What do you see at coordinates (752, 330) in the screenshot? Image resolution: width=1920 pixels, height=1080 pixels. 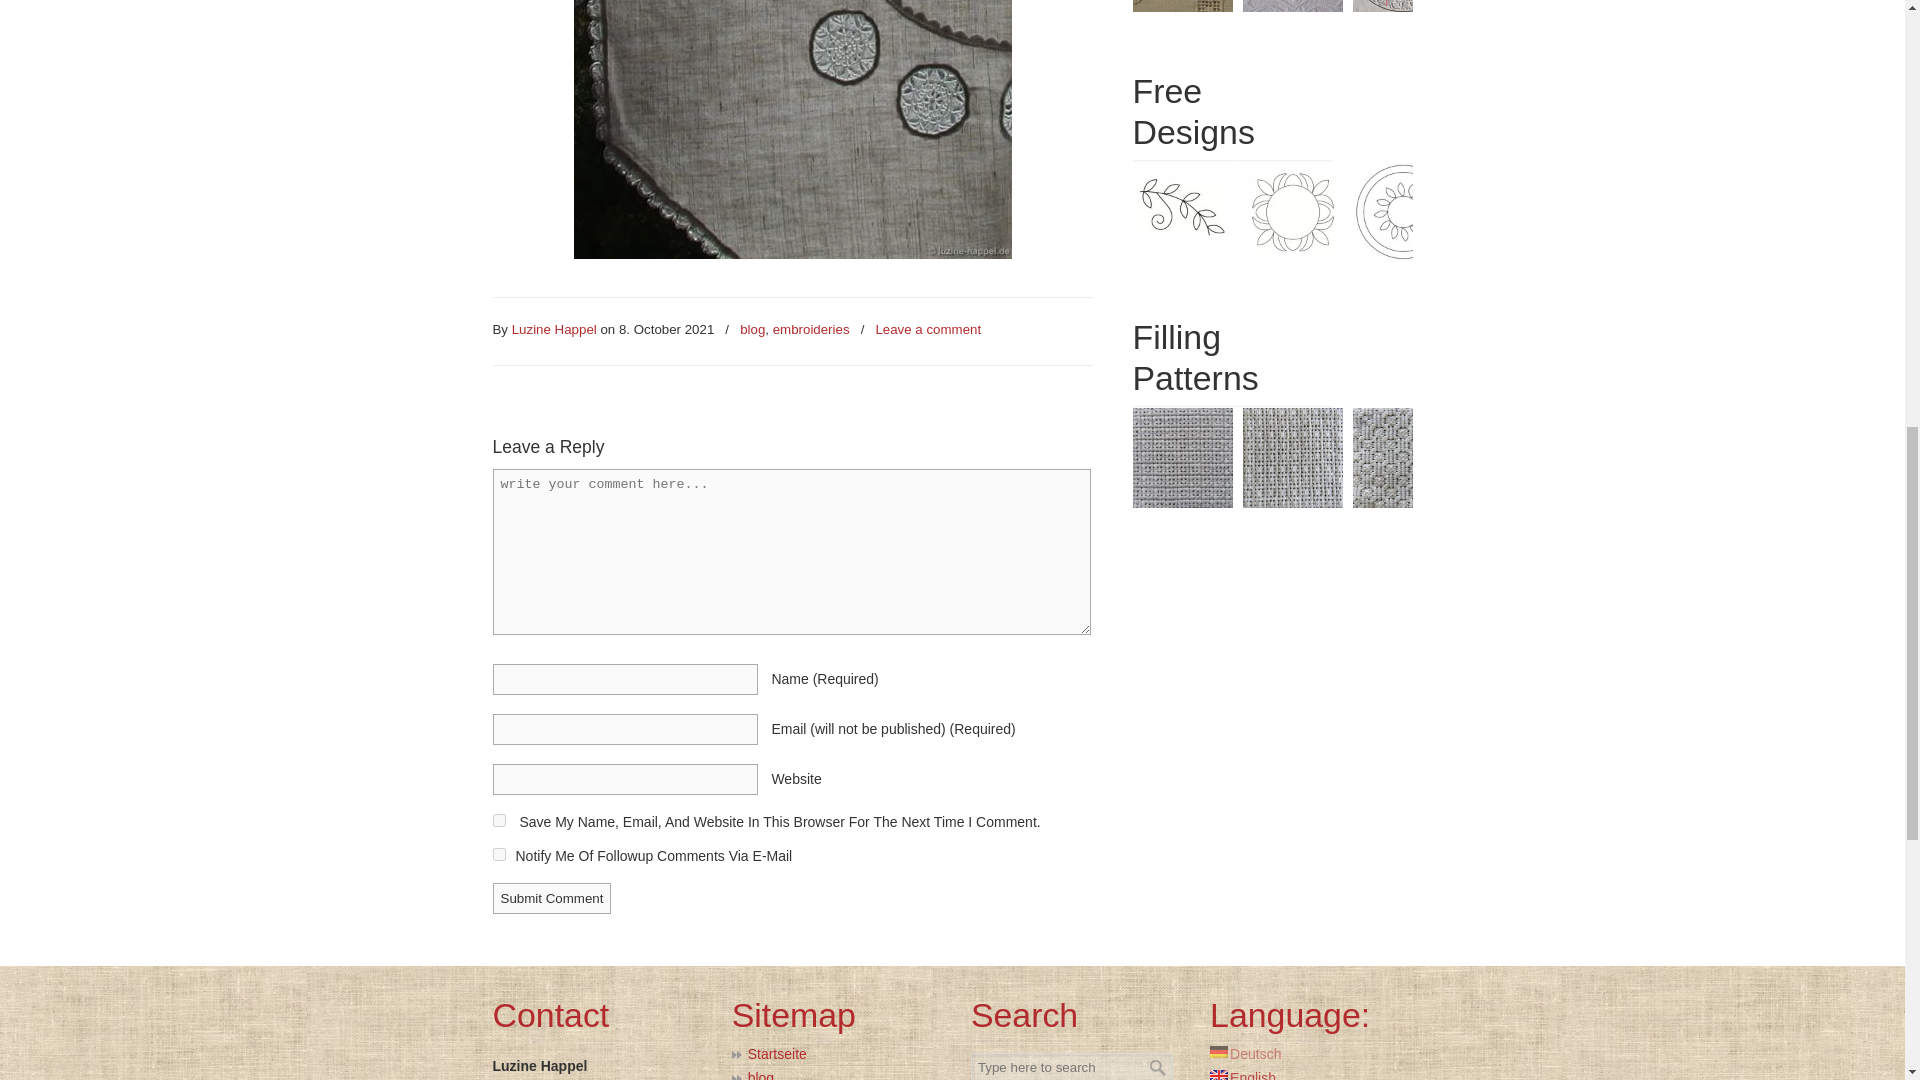 I see `blog` at bounding box center [752, 330].